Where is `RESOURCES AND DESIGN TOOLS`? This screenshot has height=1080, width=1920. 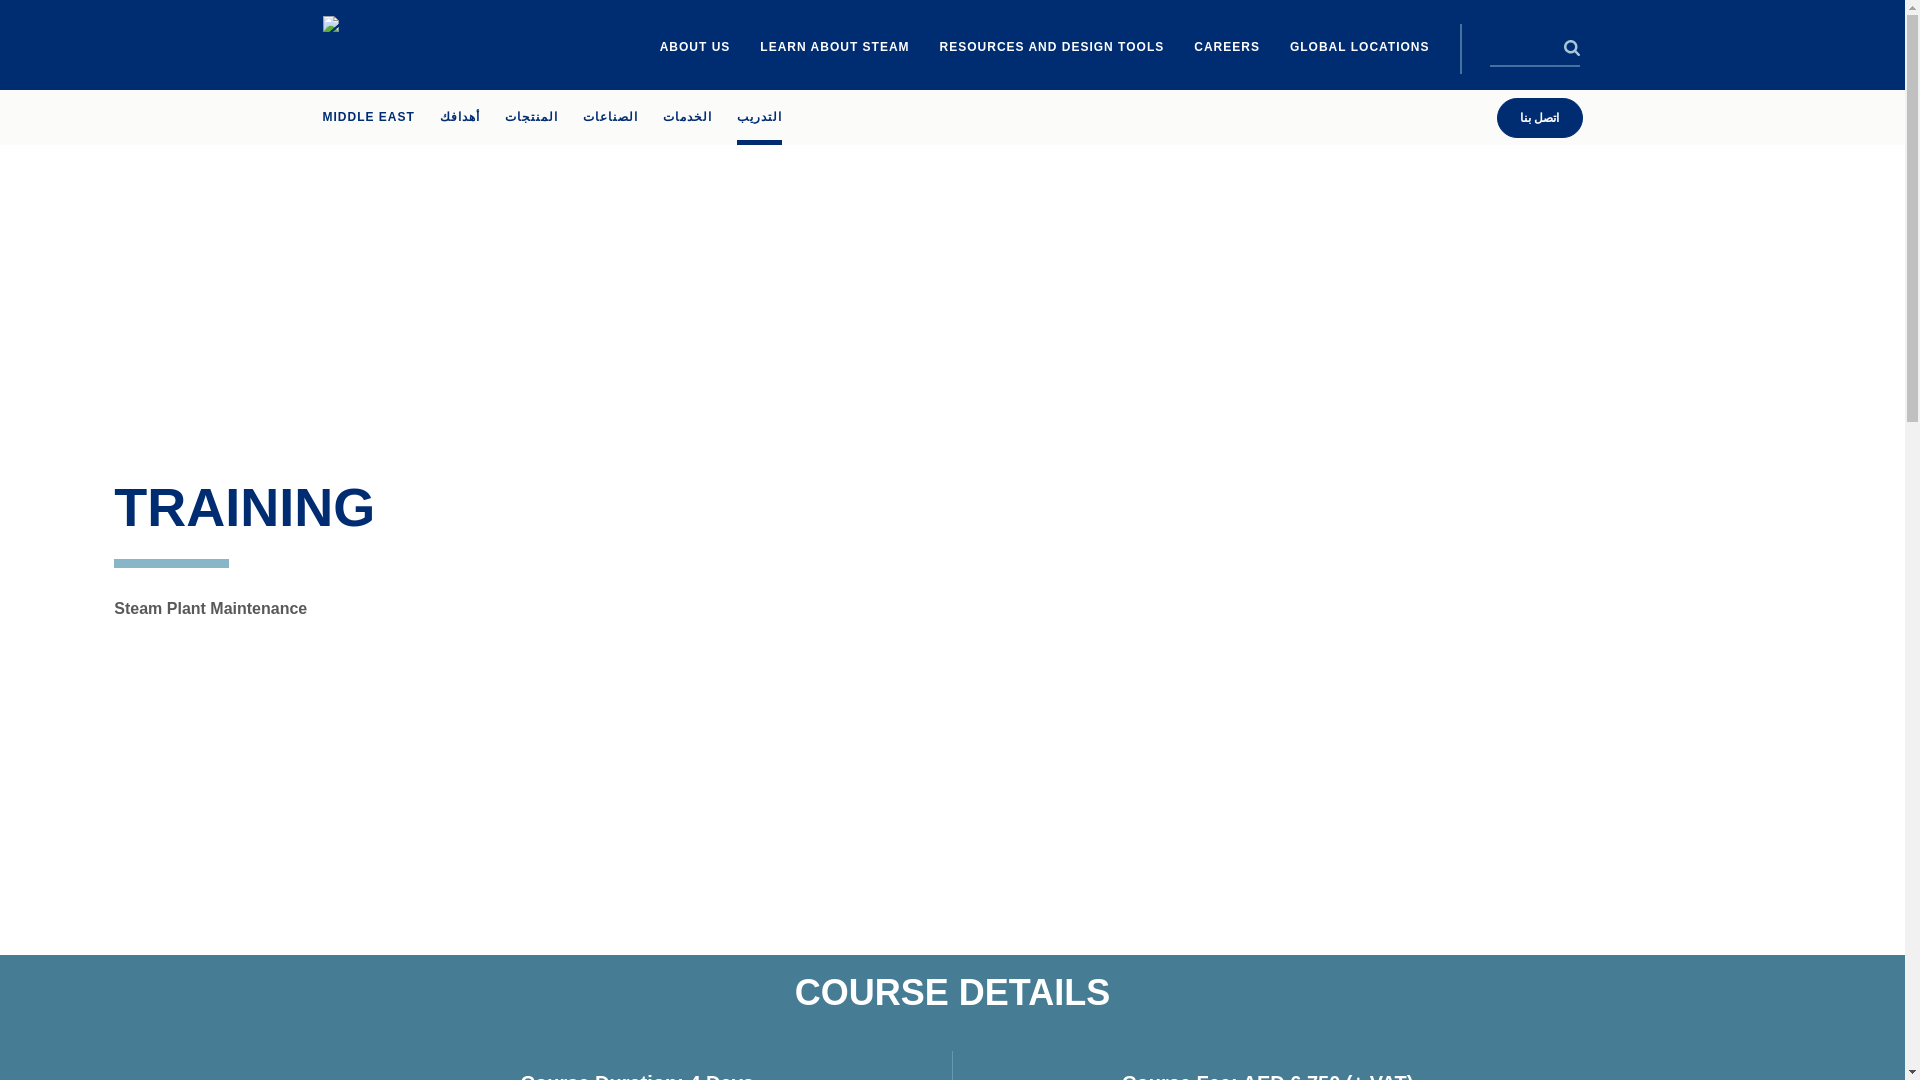
RESOURCES AND DESIGN TOOLS is located at coordinates (1052, 48).